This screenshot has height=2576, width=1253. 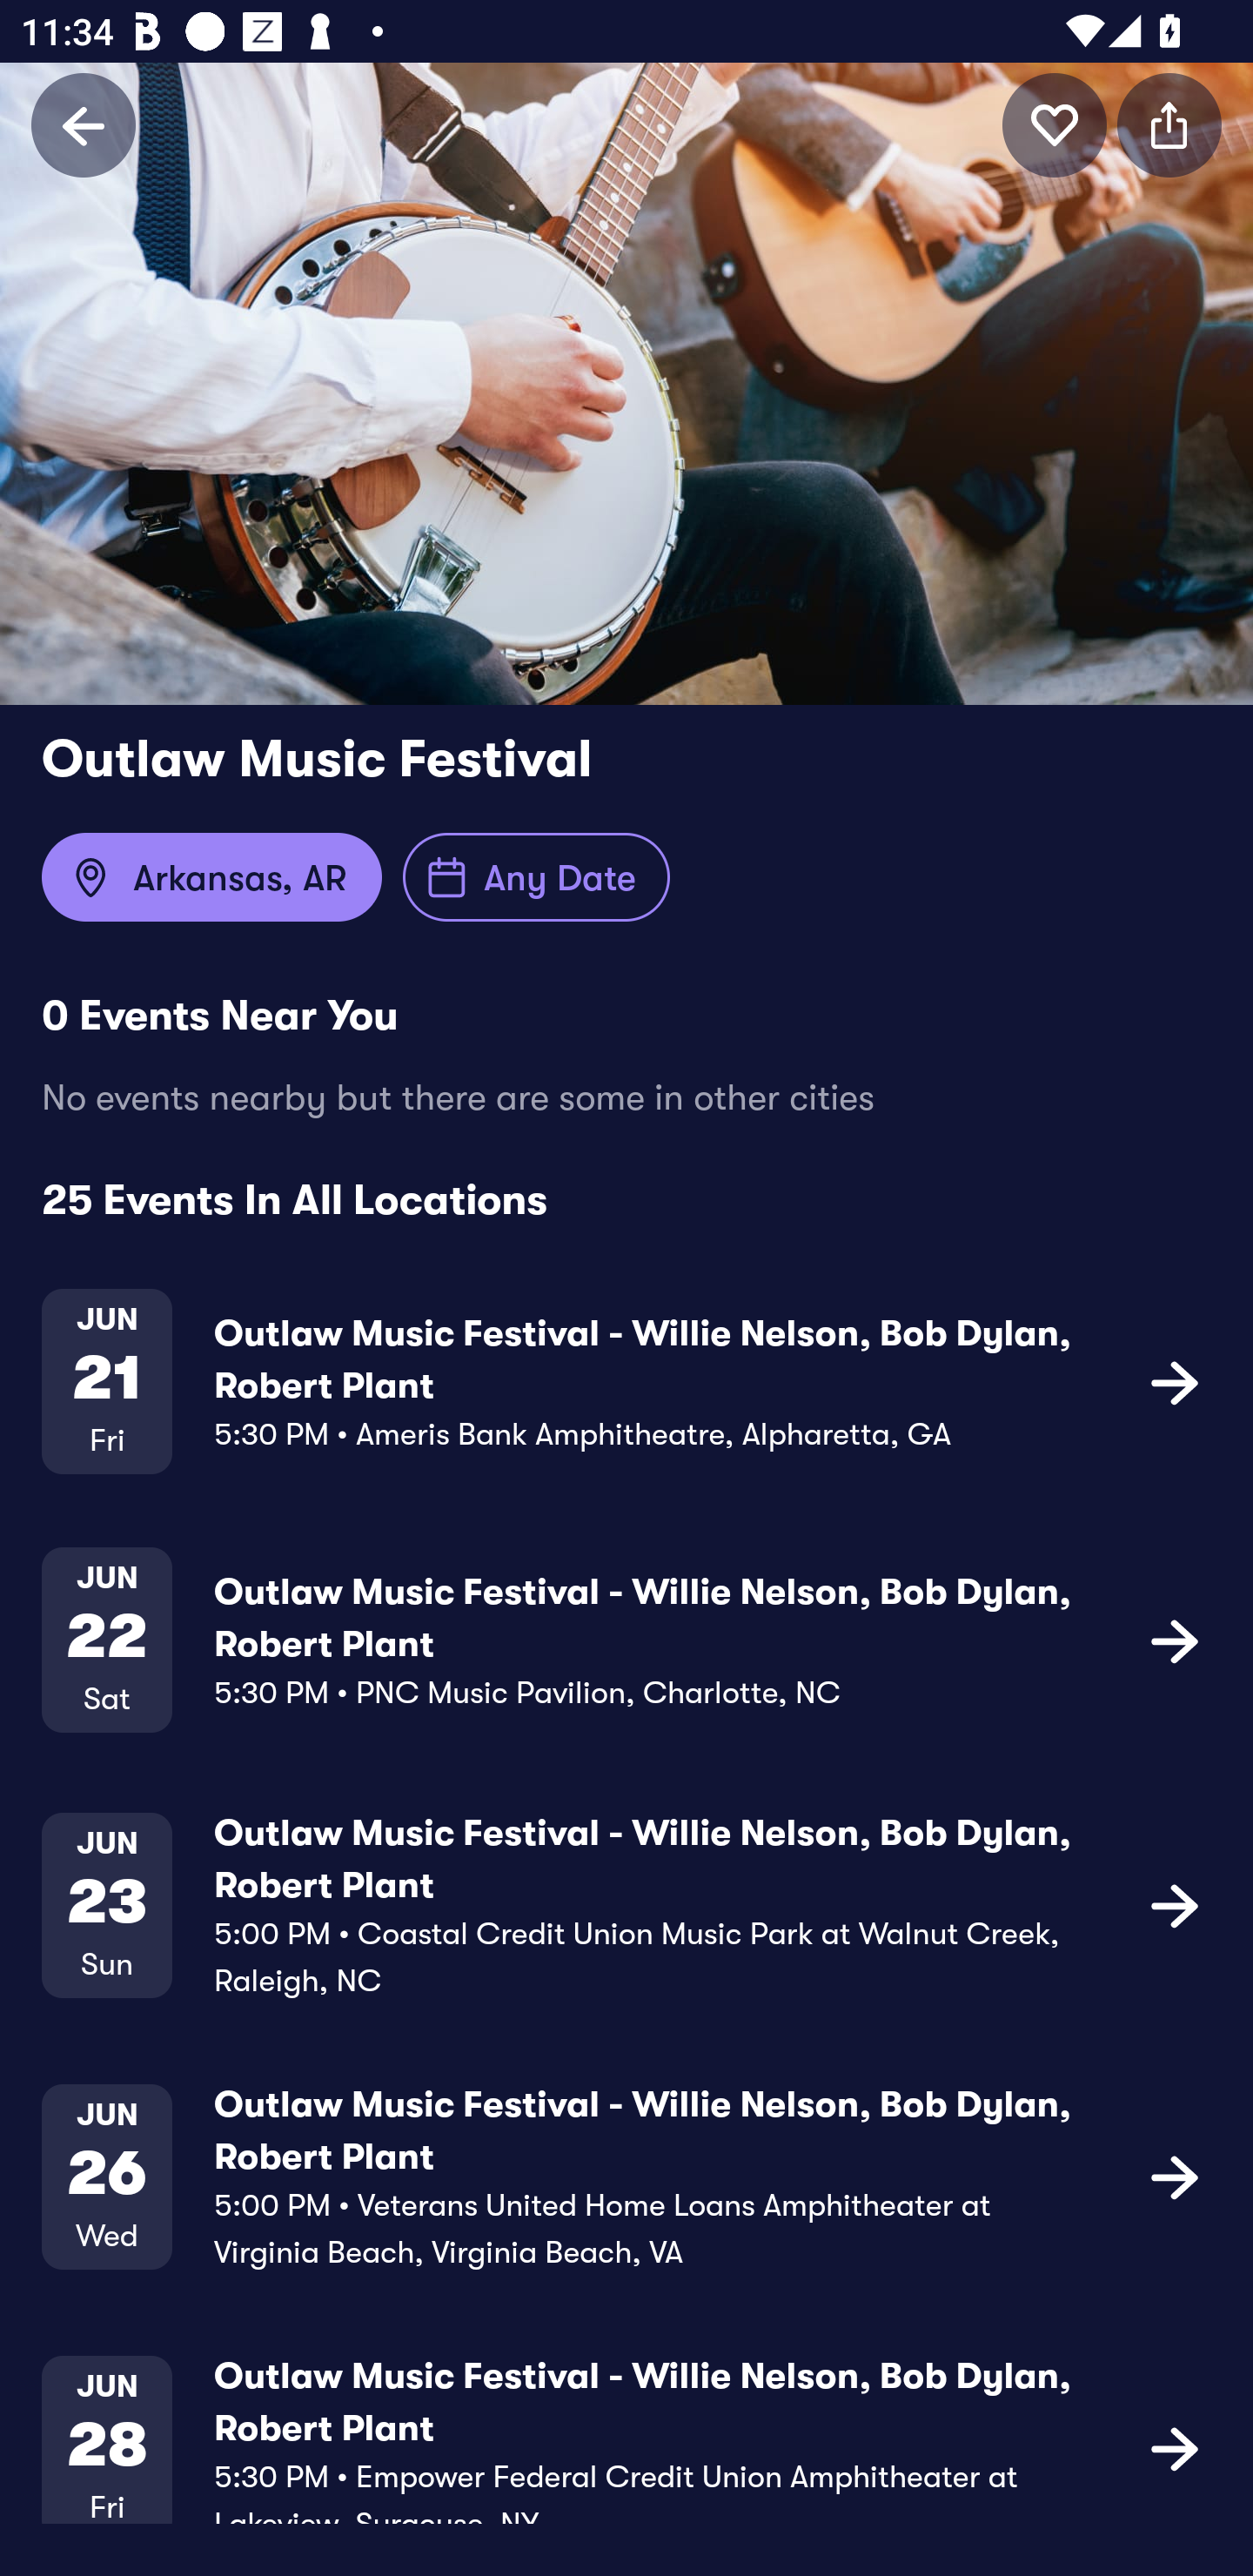 I want to click on icon button, so click(x=1055, y=124).